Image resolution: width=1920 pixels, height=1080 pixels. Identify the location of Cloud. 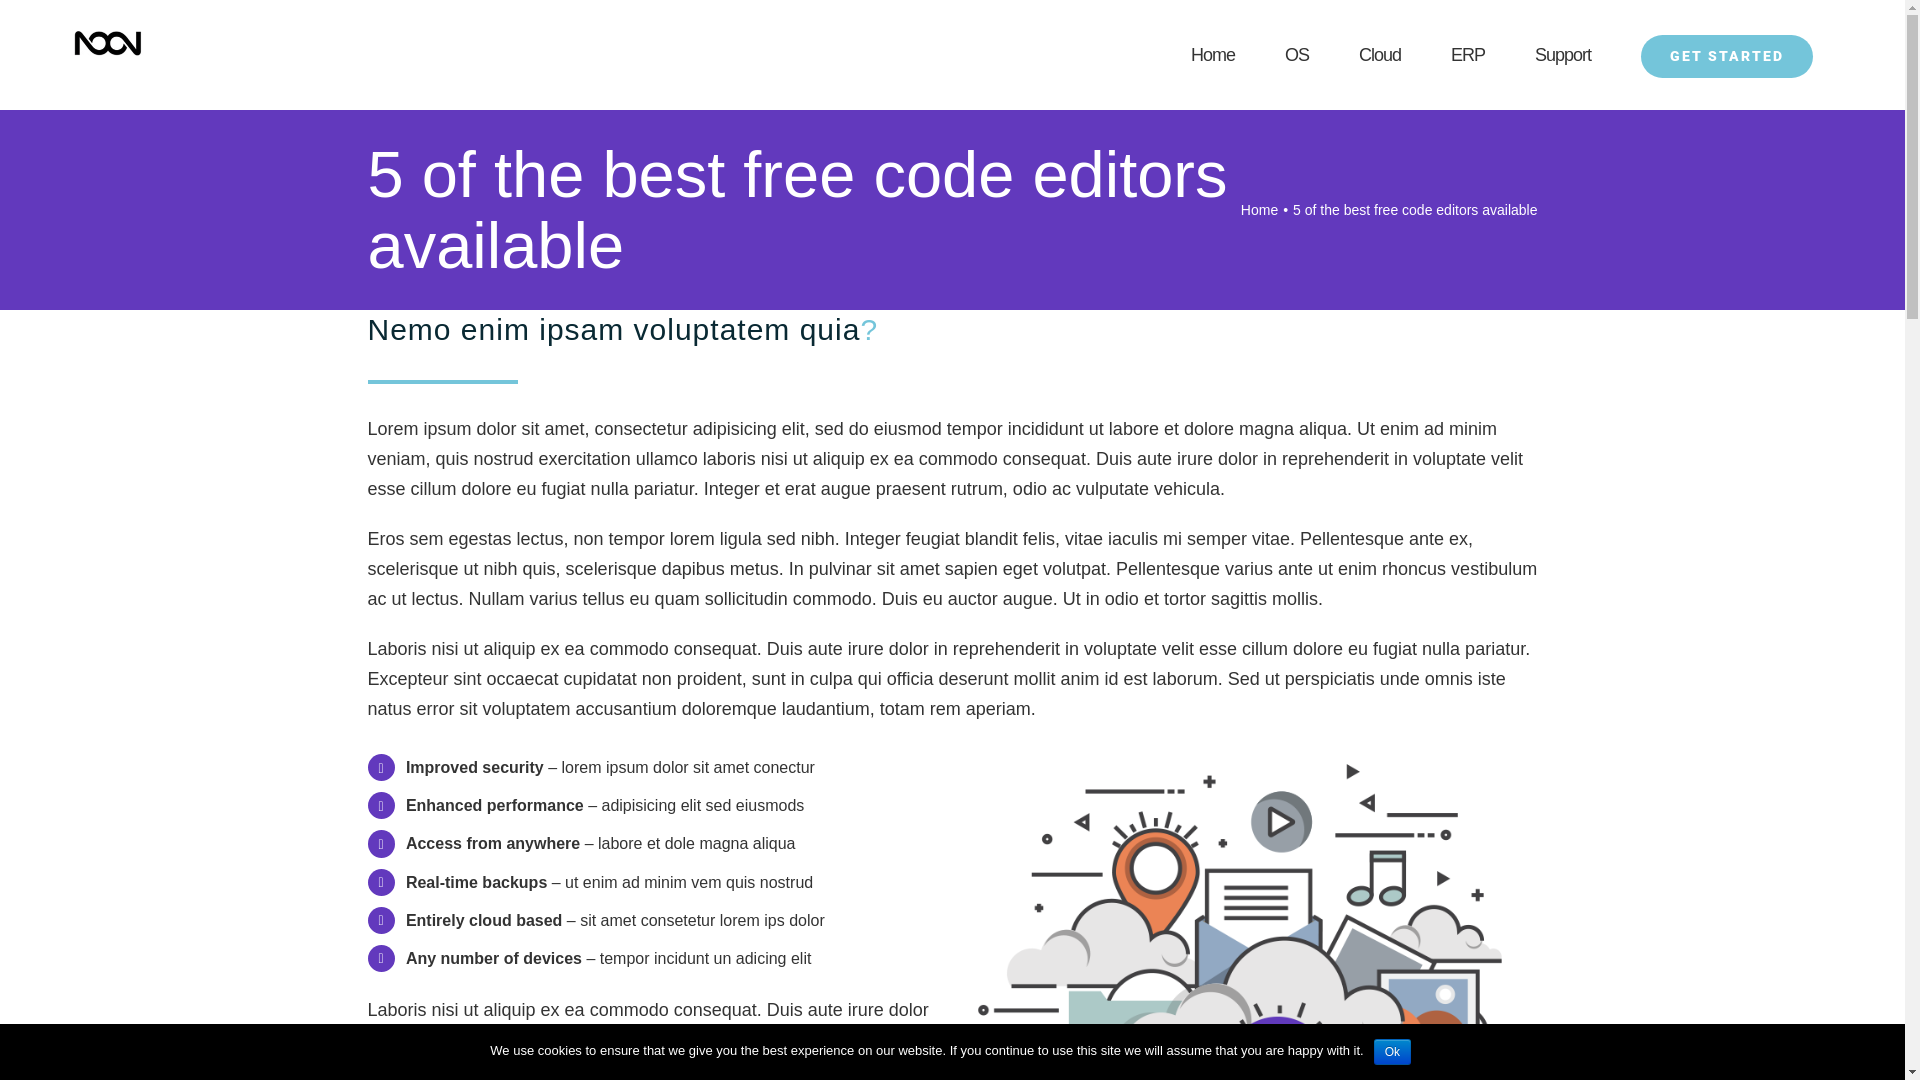
(1380, 55).